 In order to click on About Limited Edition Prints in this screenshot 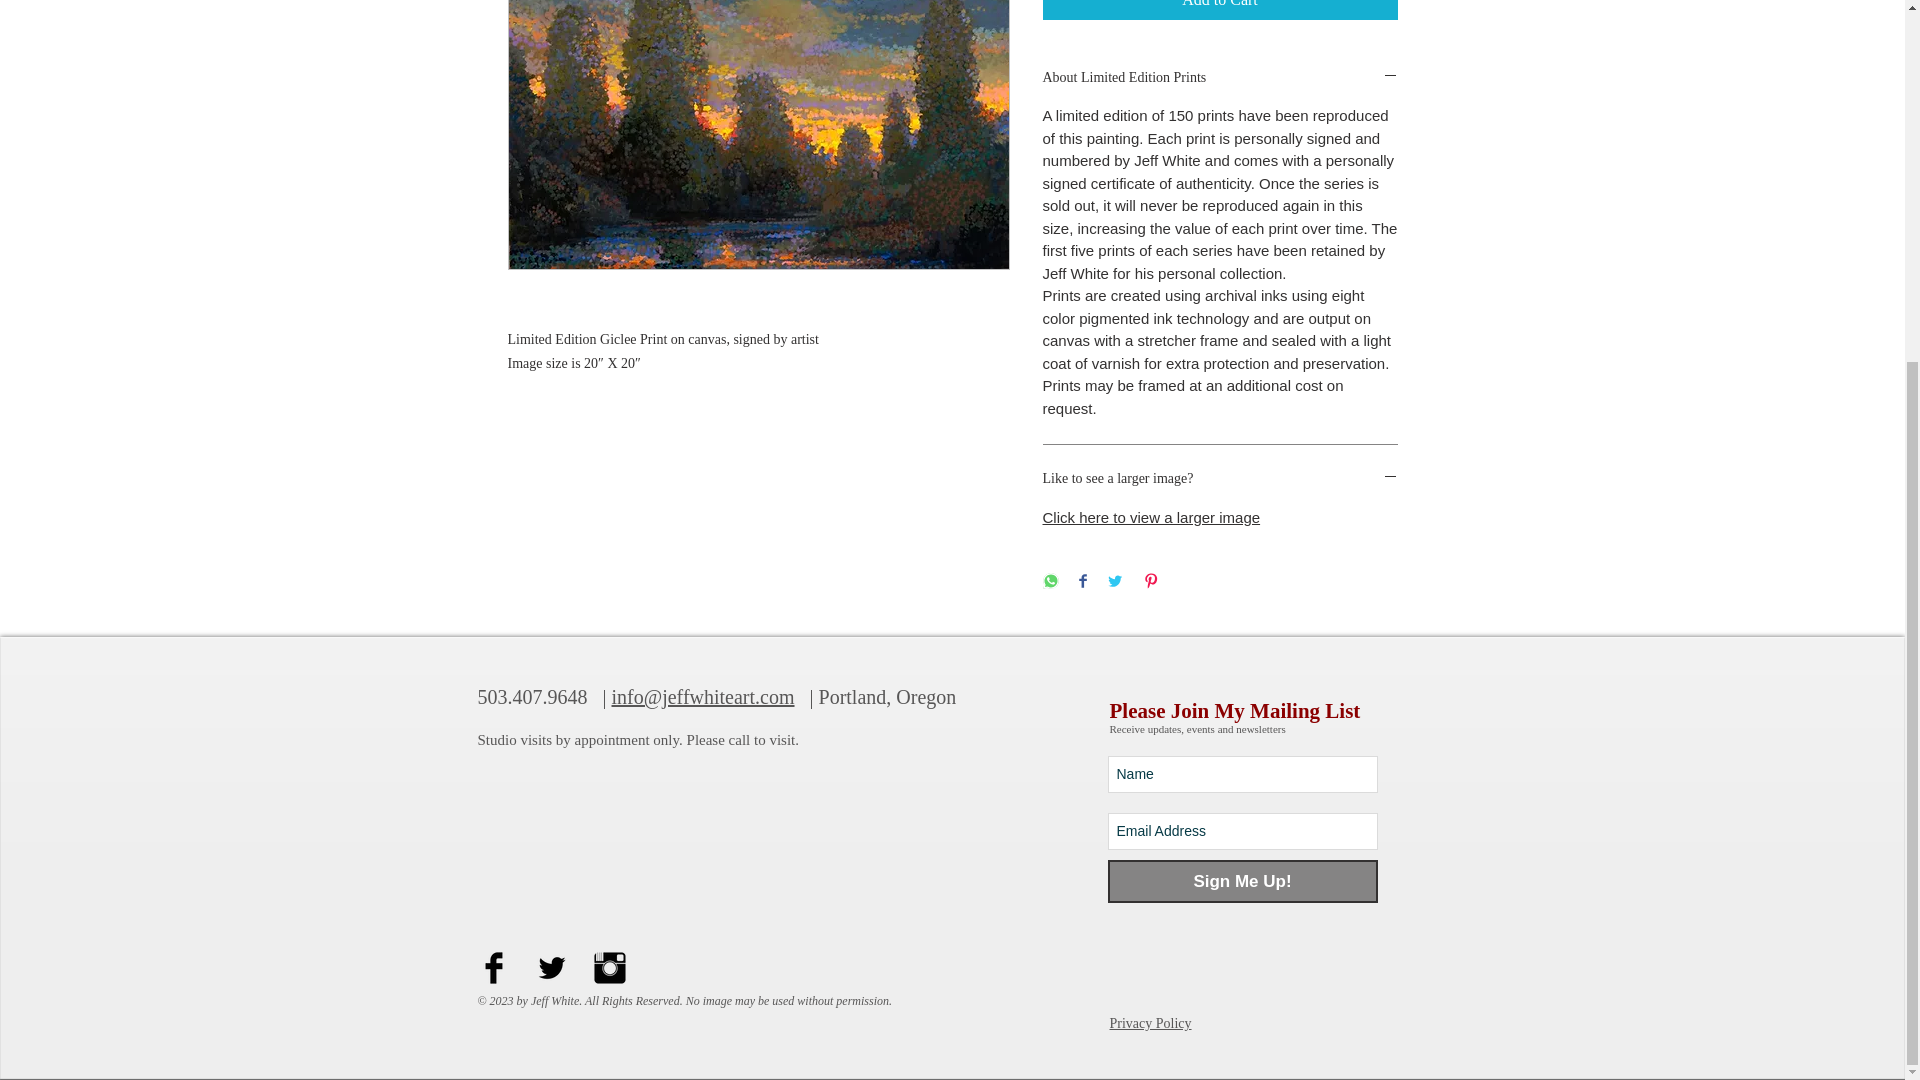, I will do `click(1220, 78)`.